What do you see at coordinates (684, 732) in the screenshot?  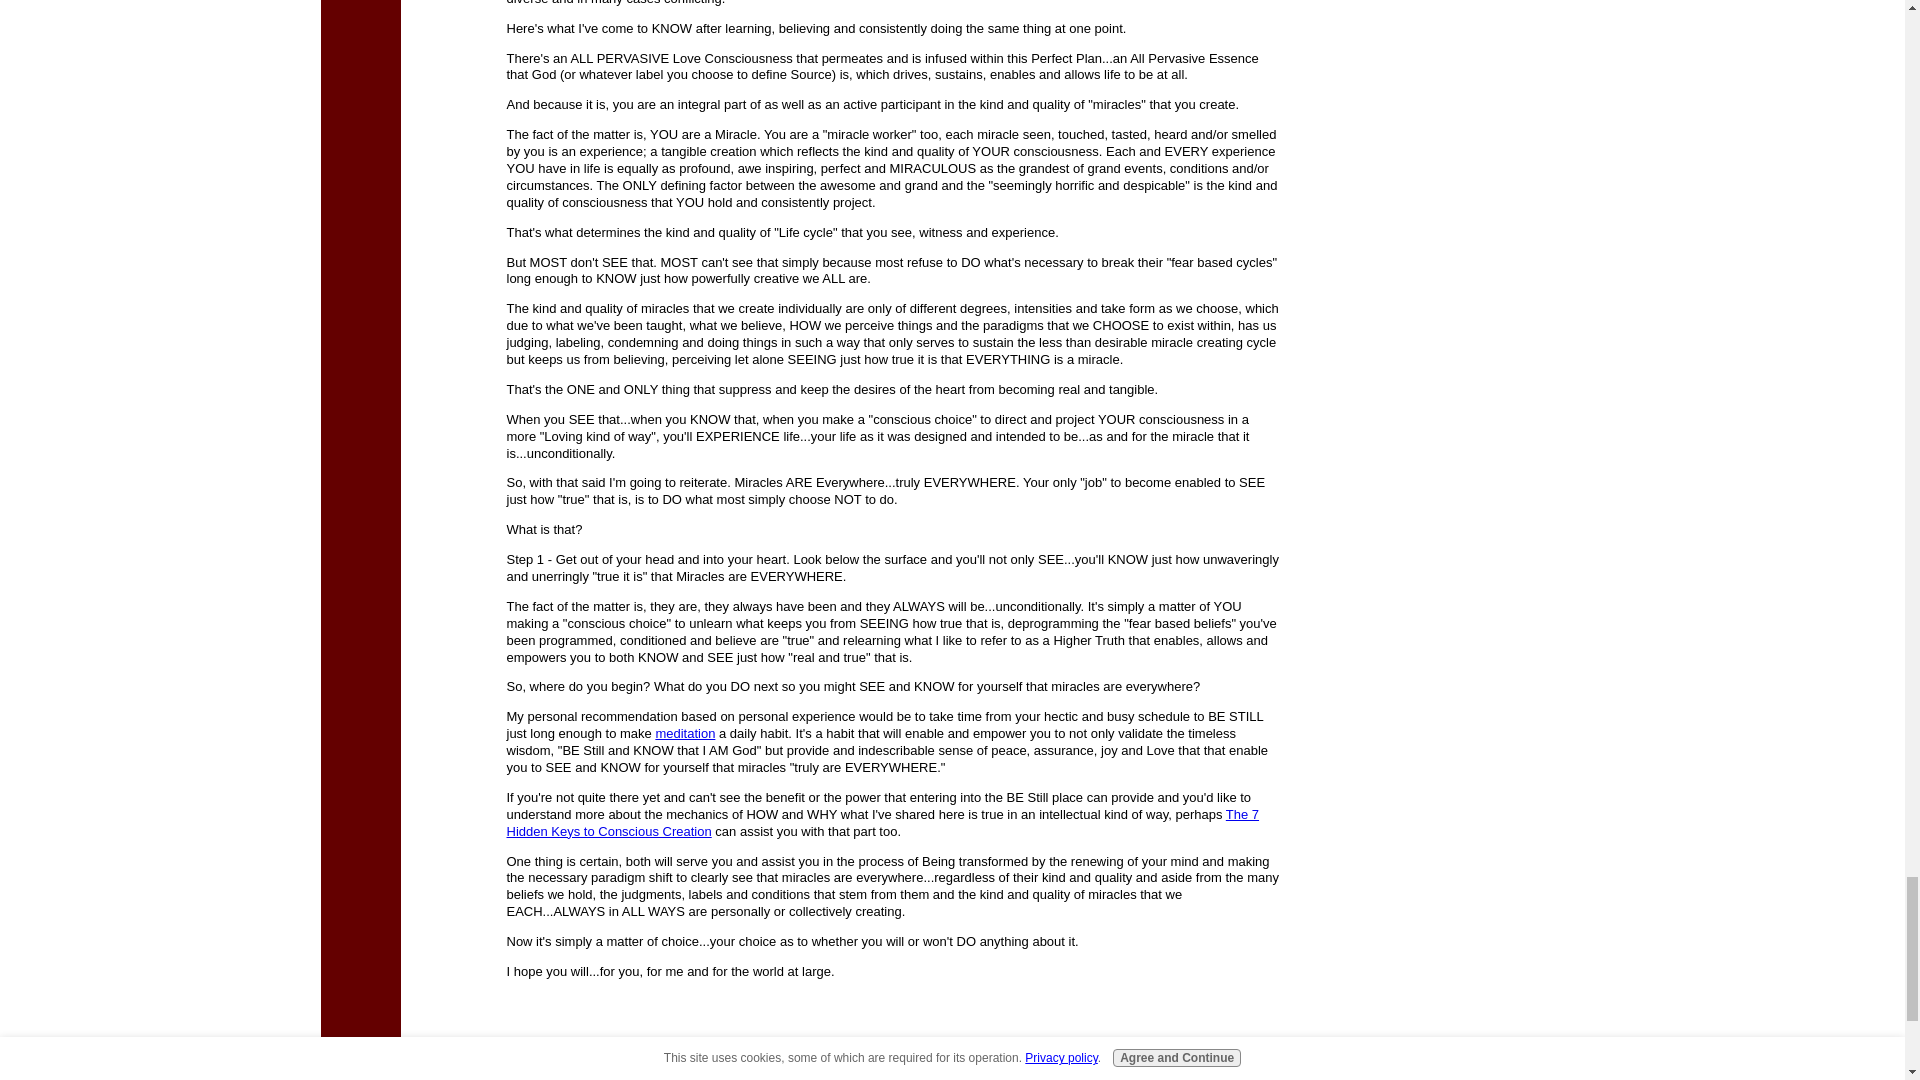 I see `meditation` at bounding box center [684, 732].